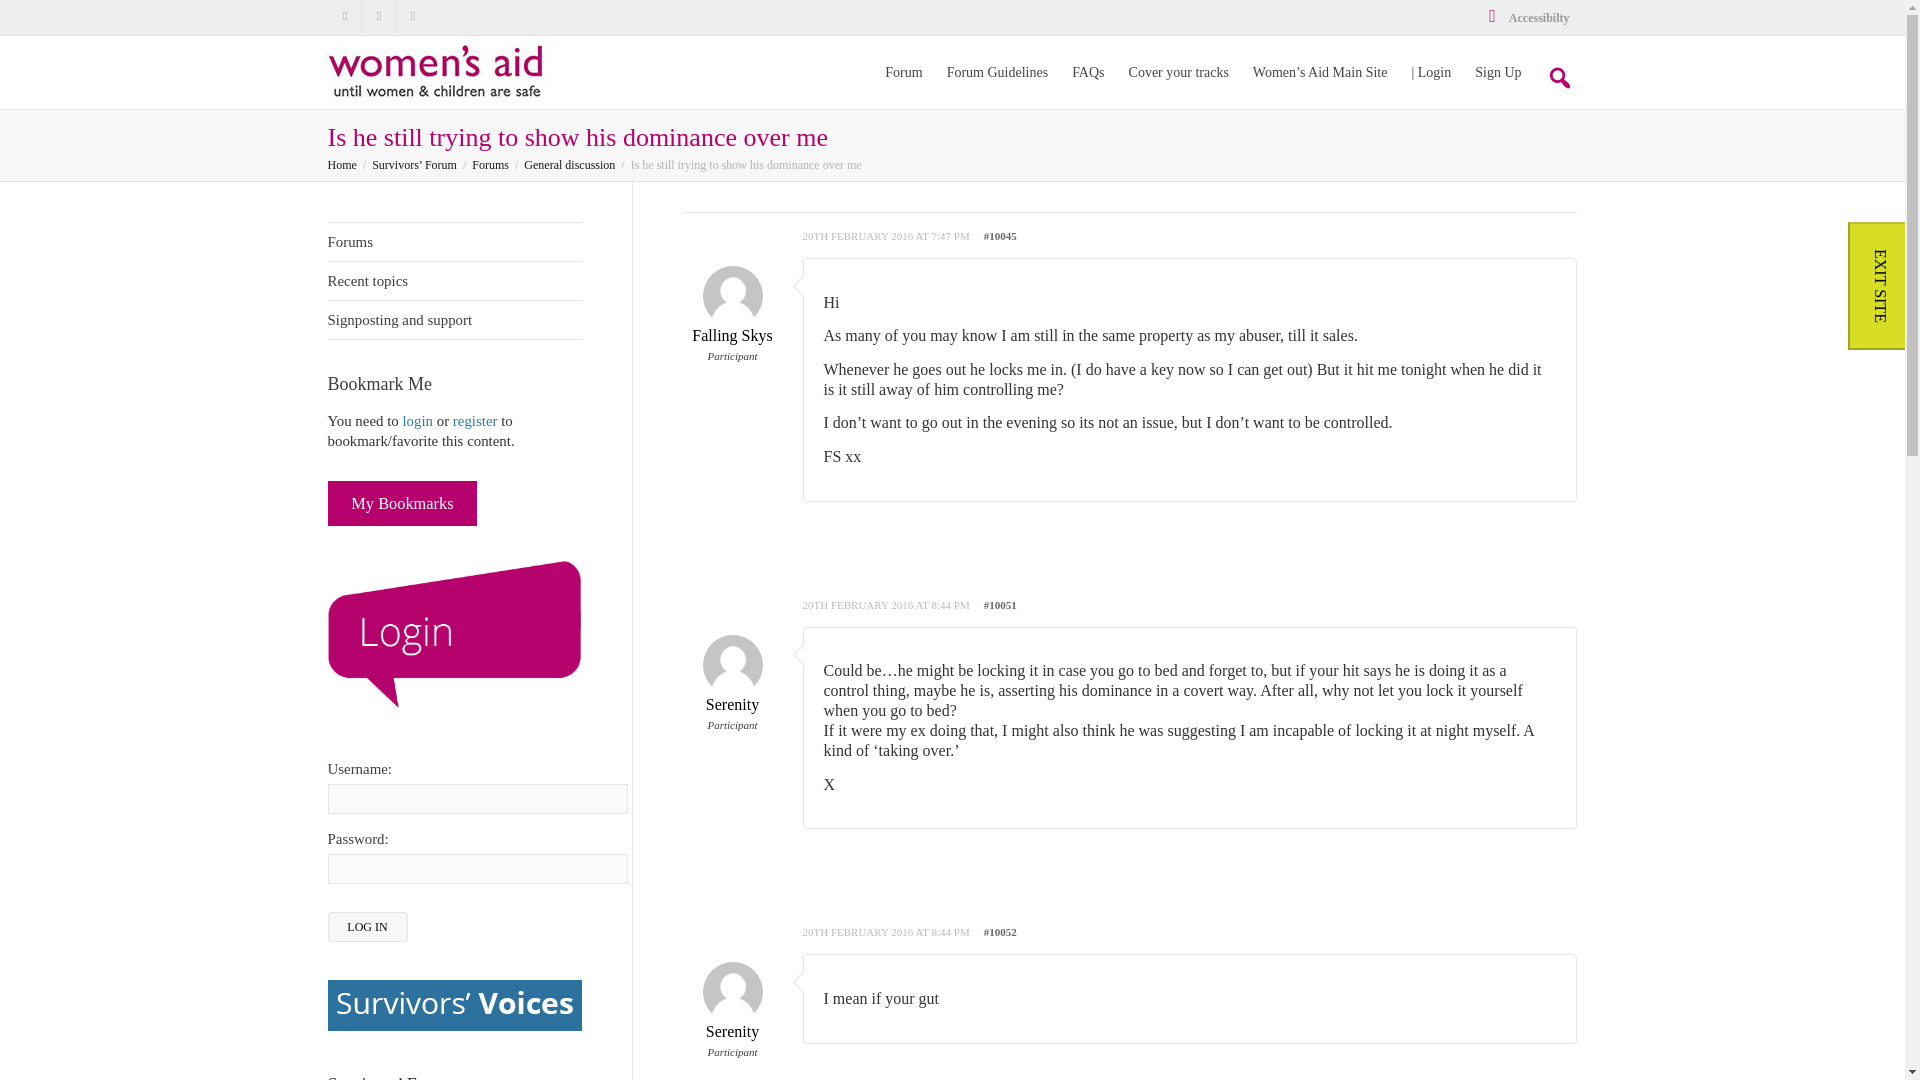 Image resolution: width=1920 pixels, height=1080 pixels. What do you see at coordinates (454, 282) in the screenshot?
I see `Recent topics` at bounding box center [454, 282].